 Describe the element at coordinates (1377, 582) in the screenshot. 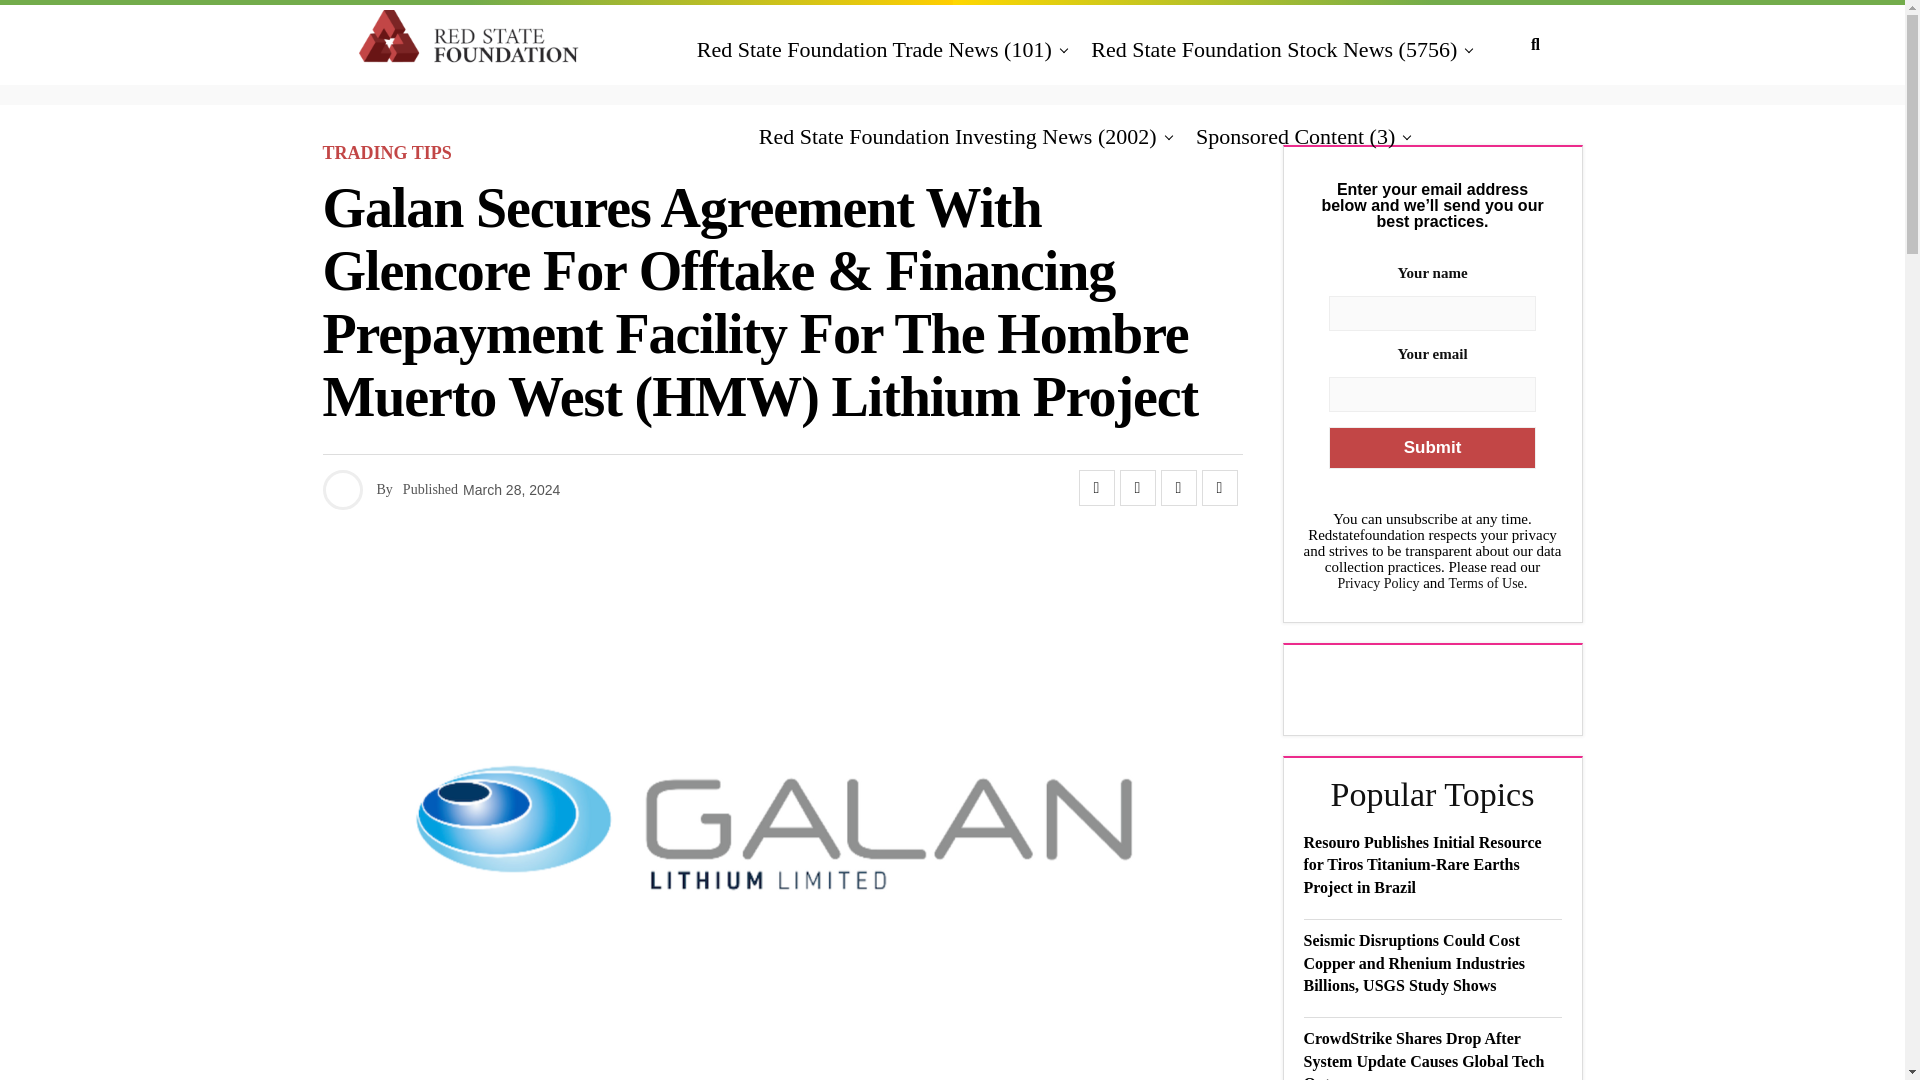

I see `Privacy Policy` at that location.